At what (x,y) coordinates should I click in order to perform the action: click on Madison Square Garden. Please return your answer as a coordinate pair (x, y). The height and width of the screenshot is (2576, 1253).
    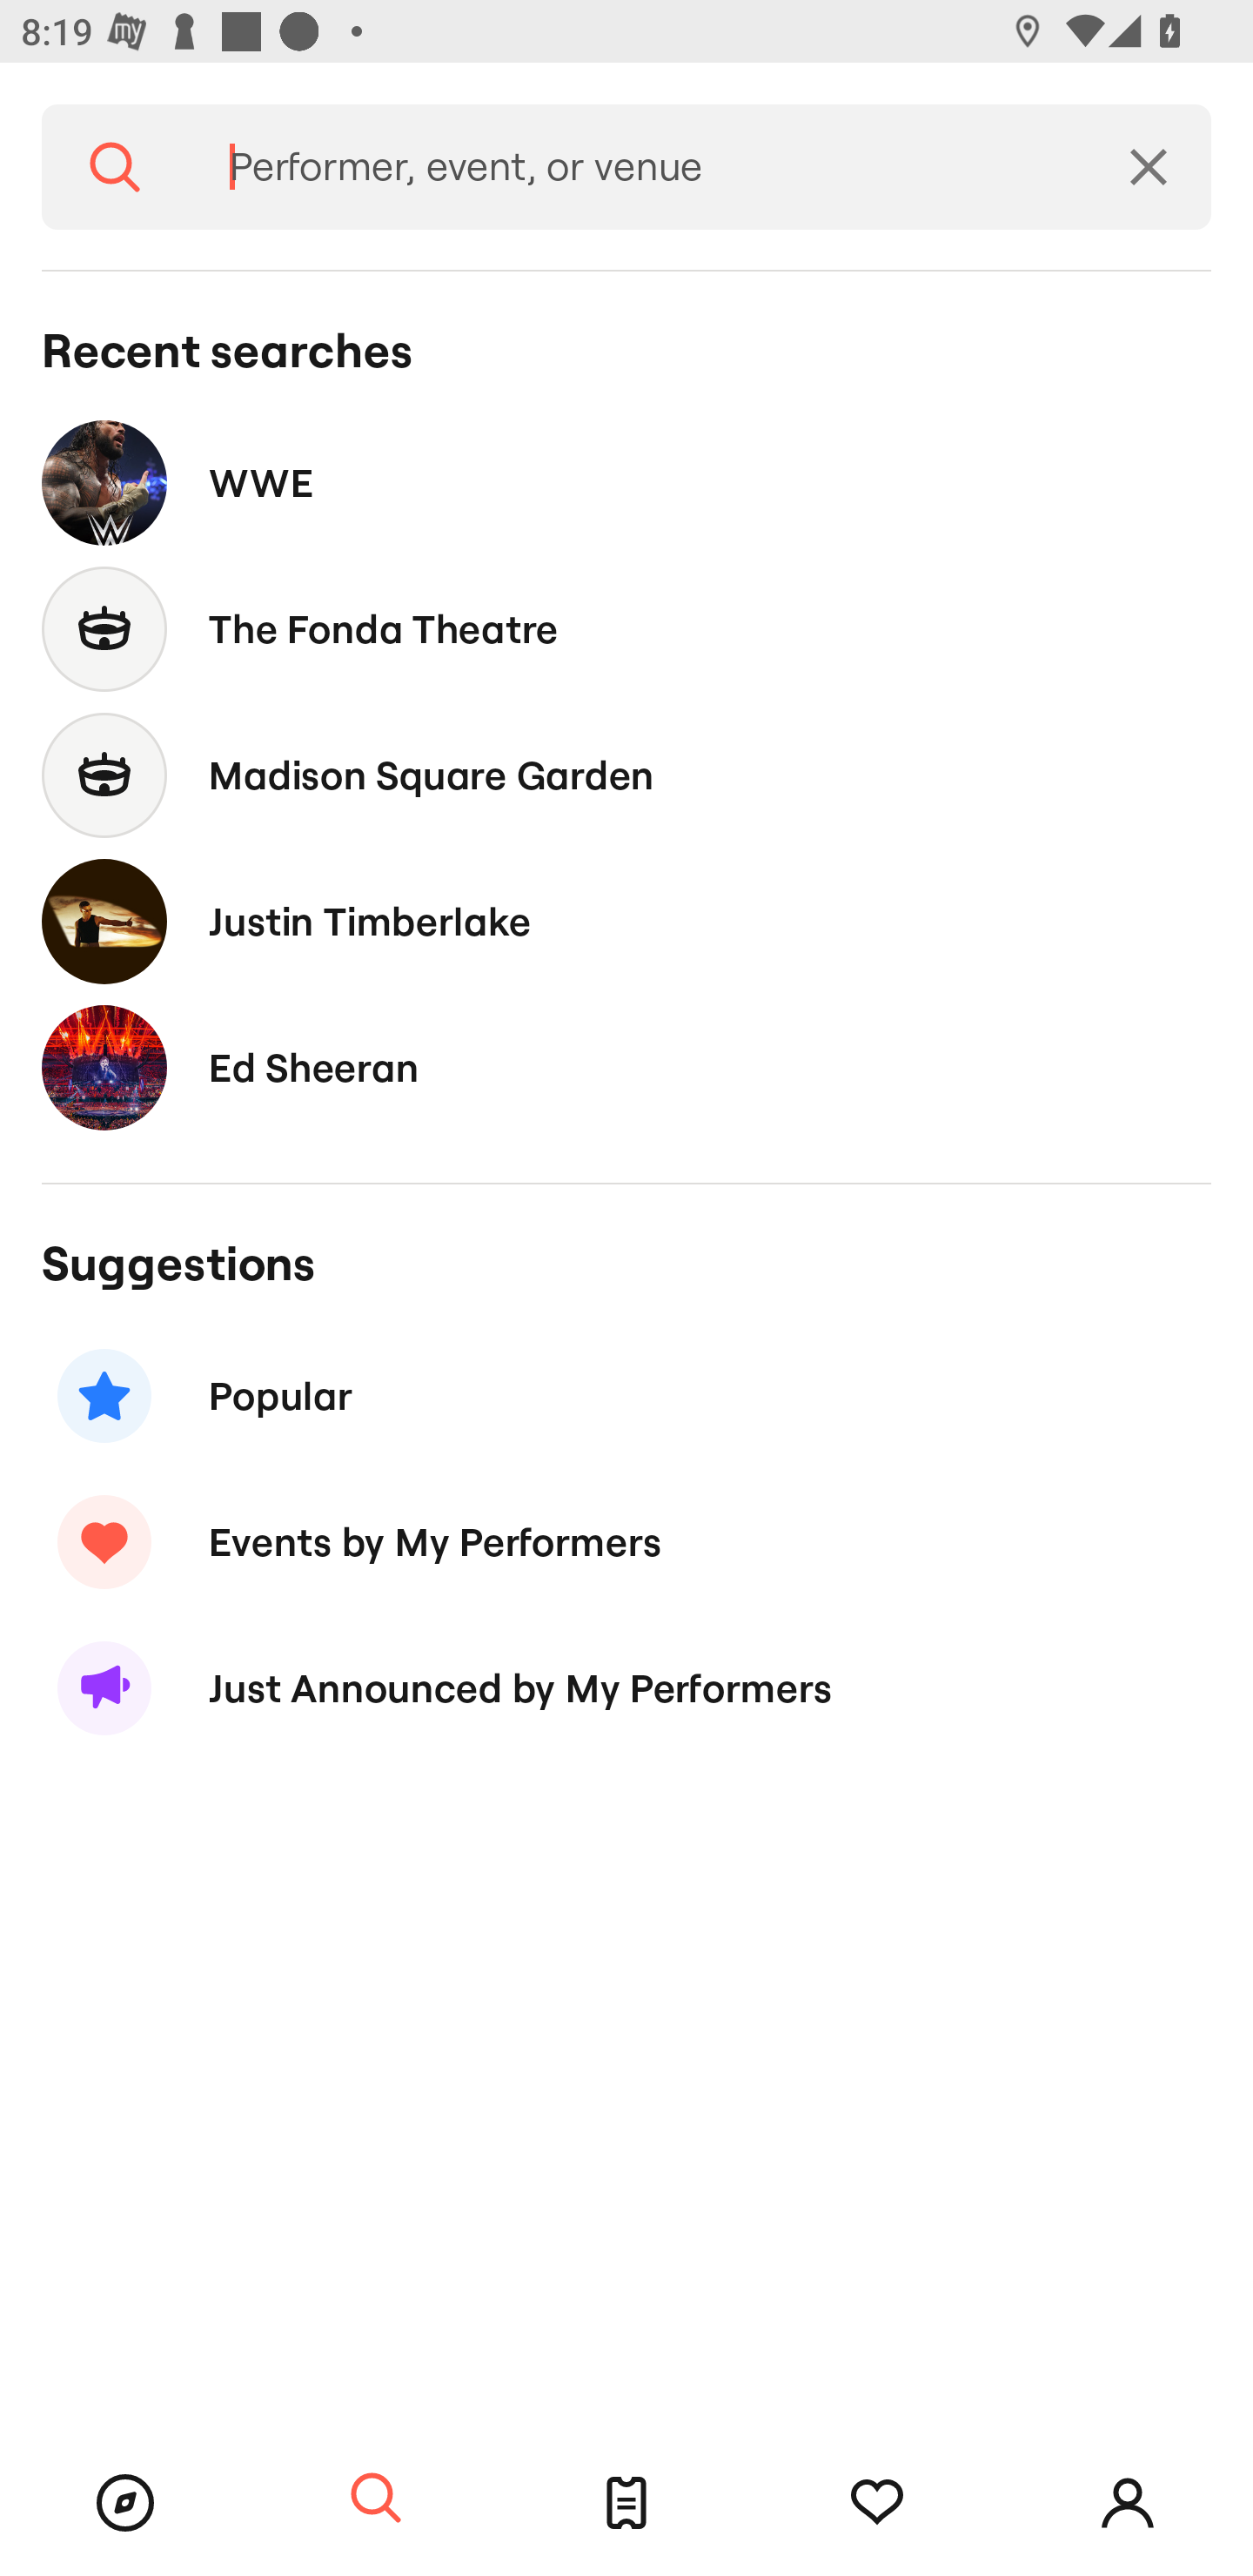
    Looking at the image, I should click on (626, 775).